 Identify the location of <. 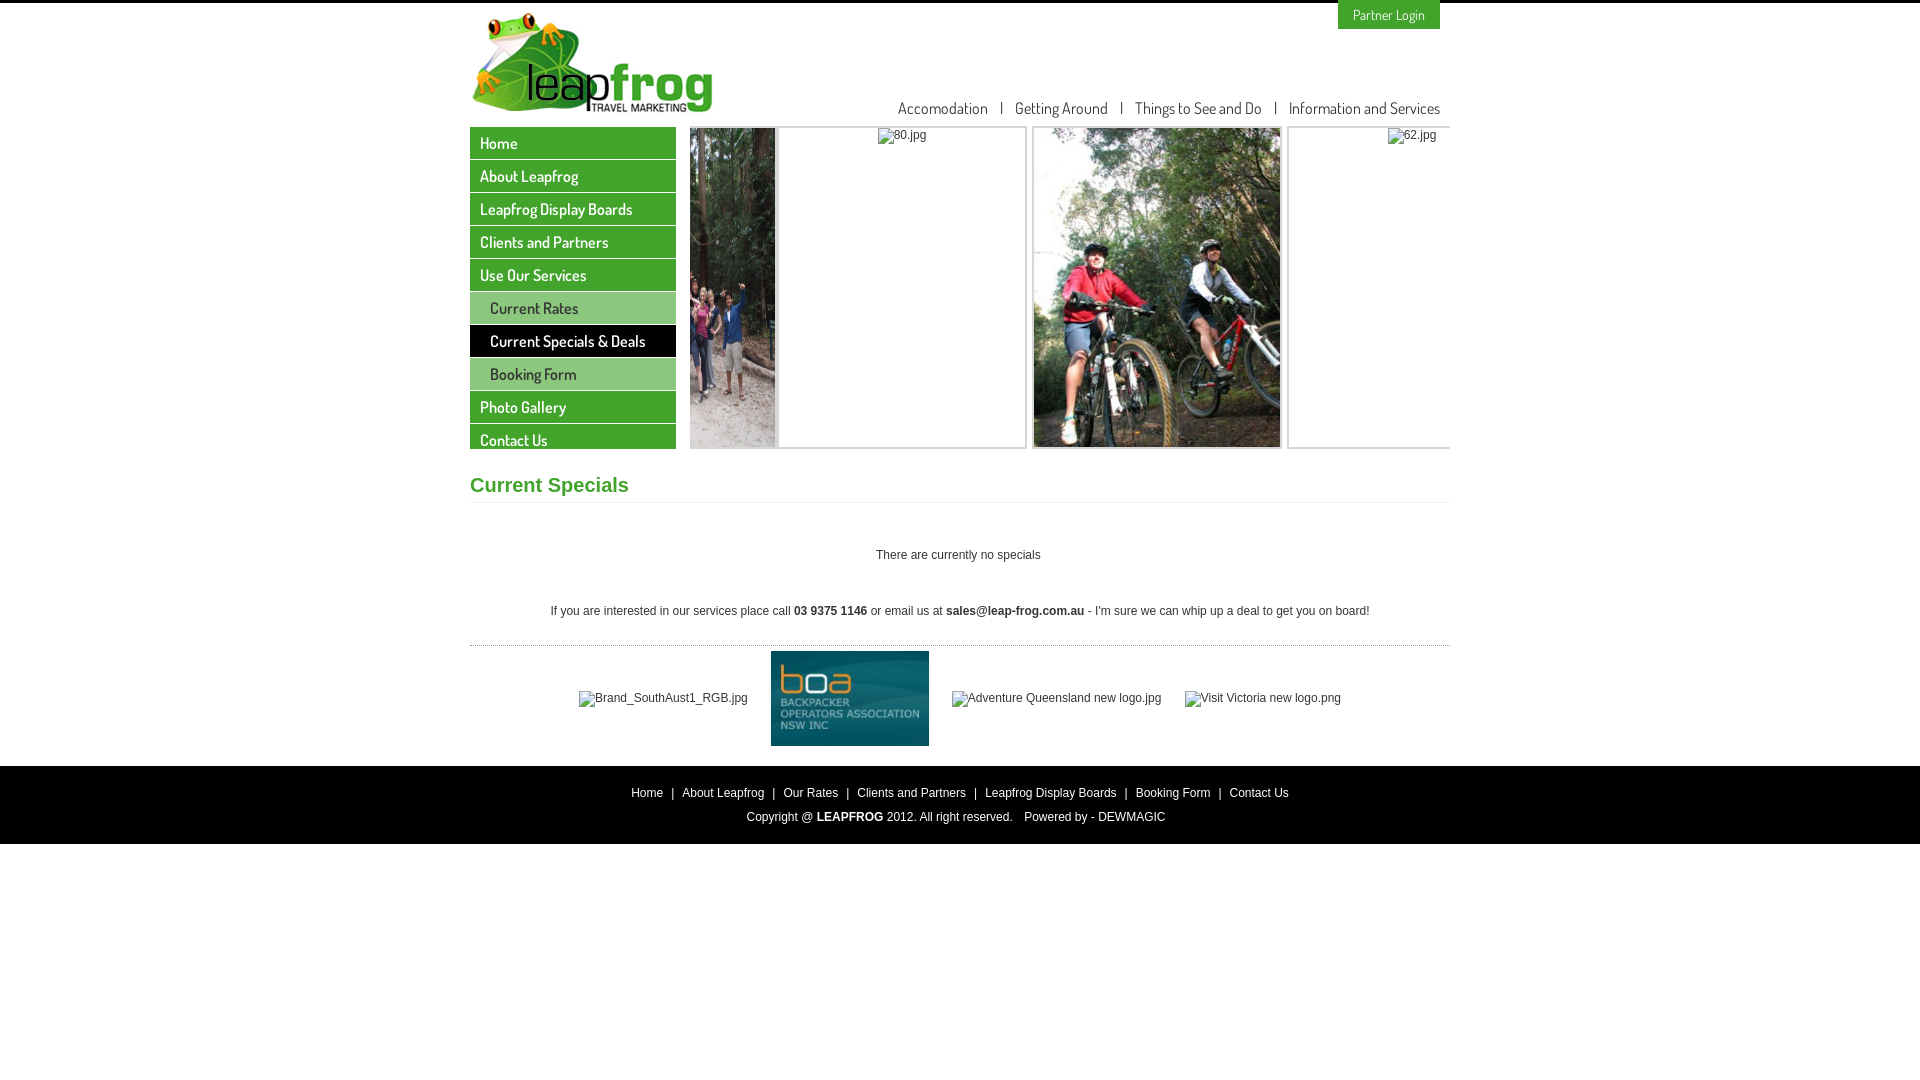
(652, 396).